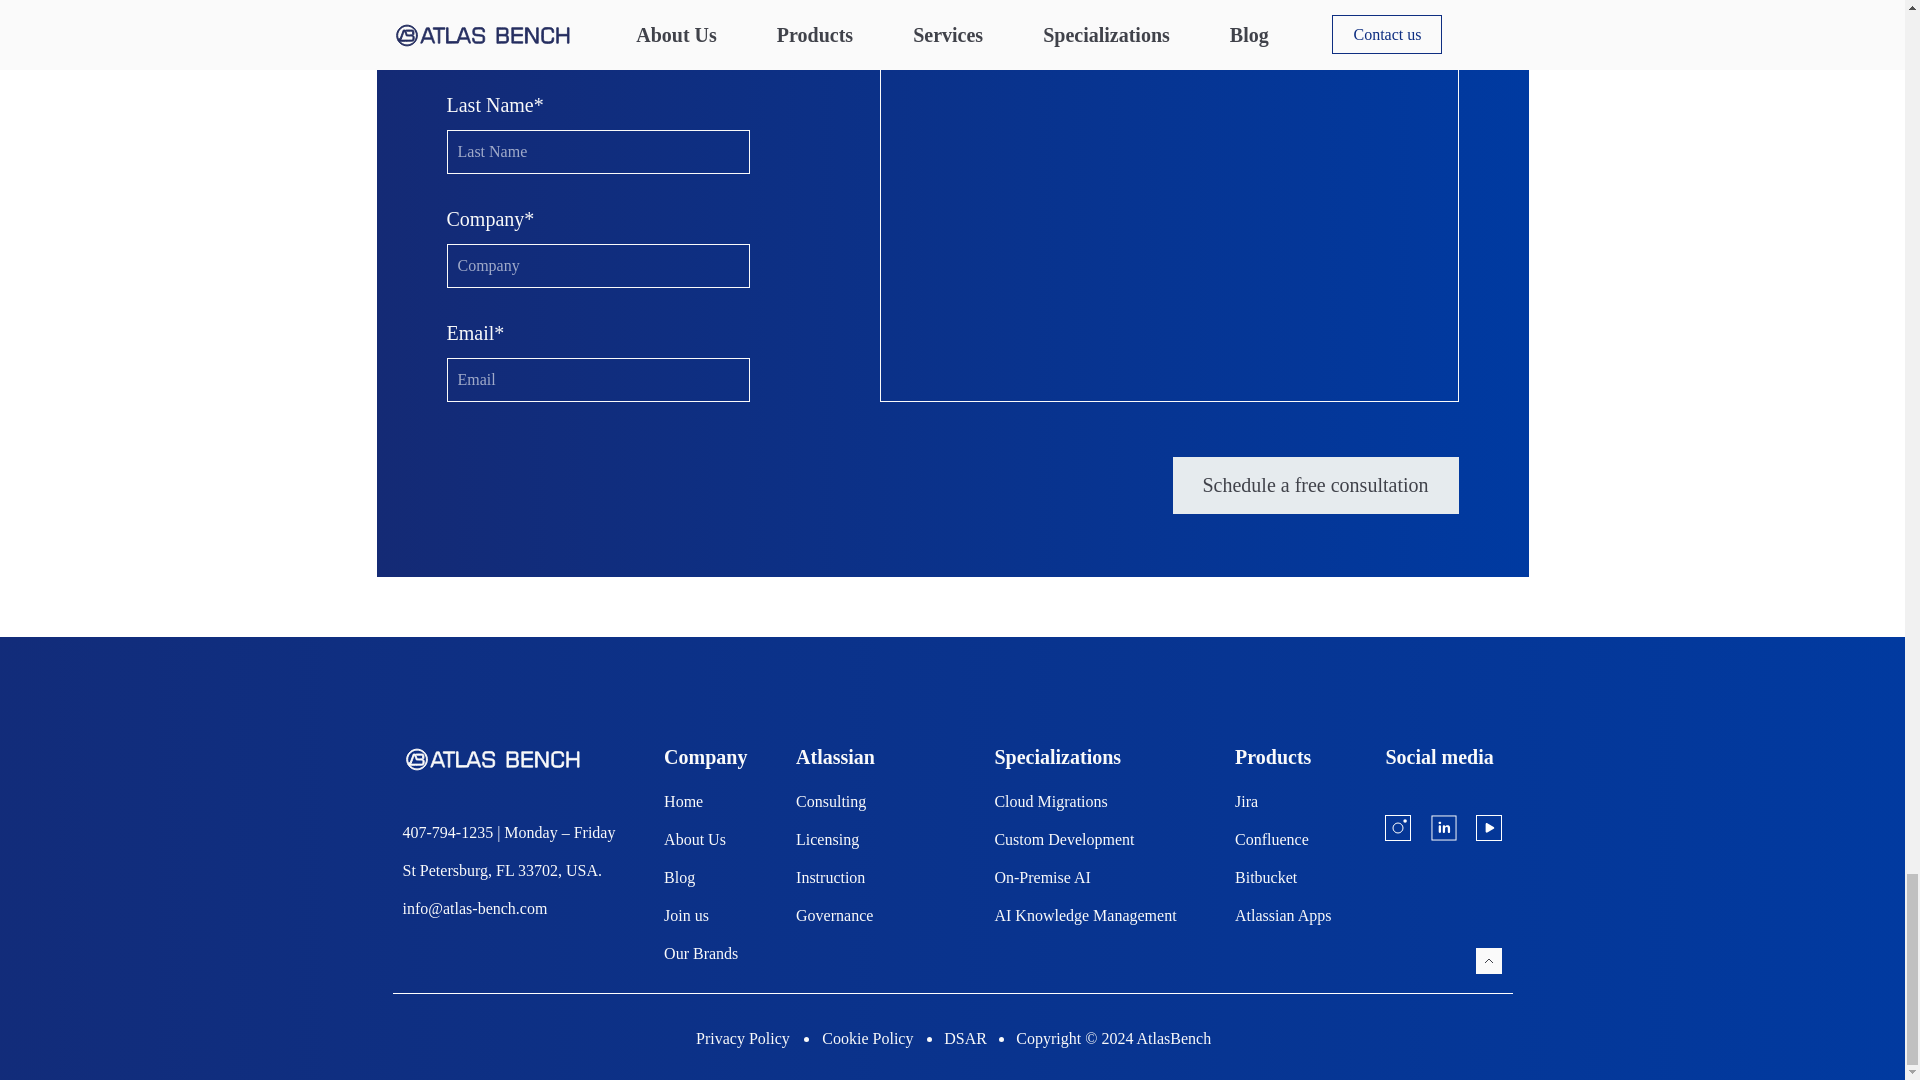  Describe the element at coordinates (1285, 839) in the screenshot. I see `Confluence` at that location.